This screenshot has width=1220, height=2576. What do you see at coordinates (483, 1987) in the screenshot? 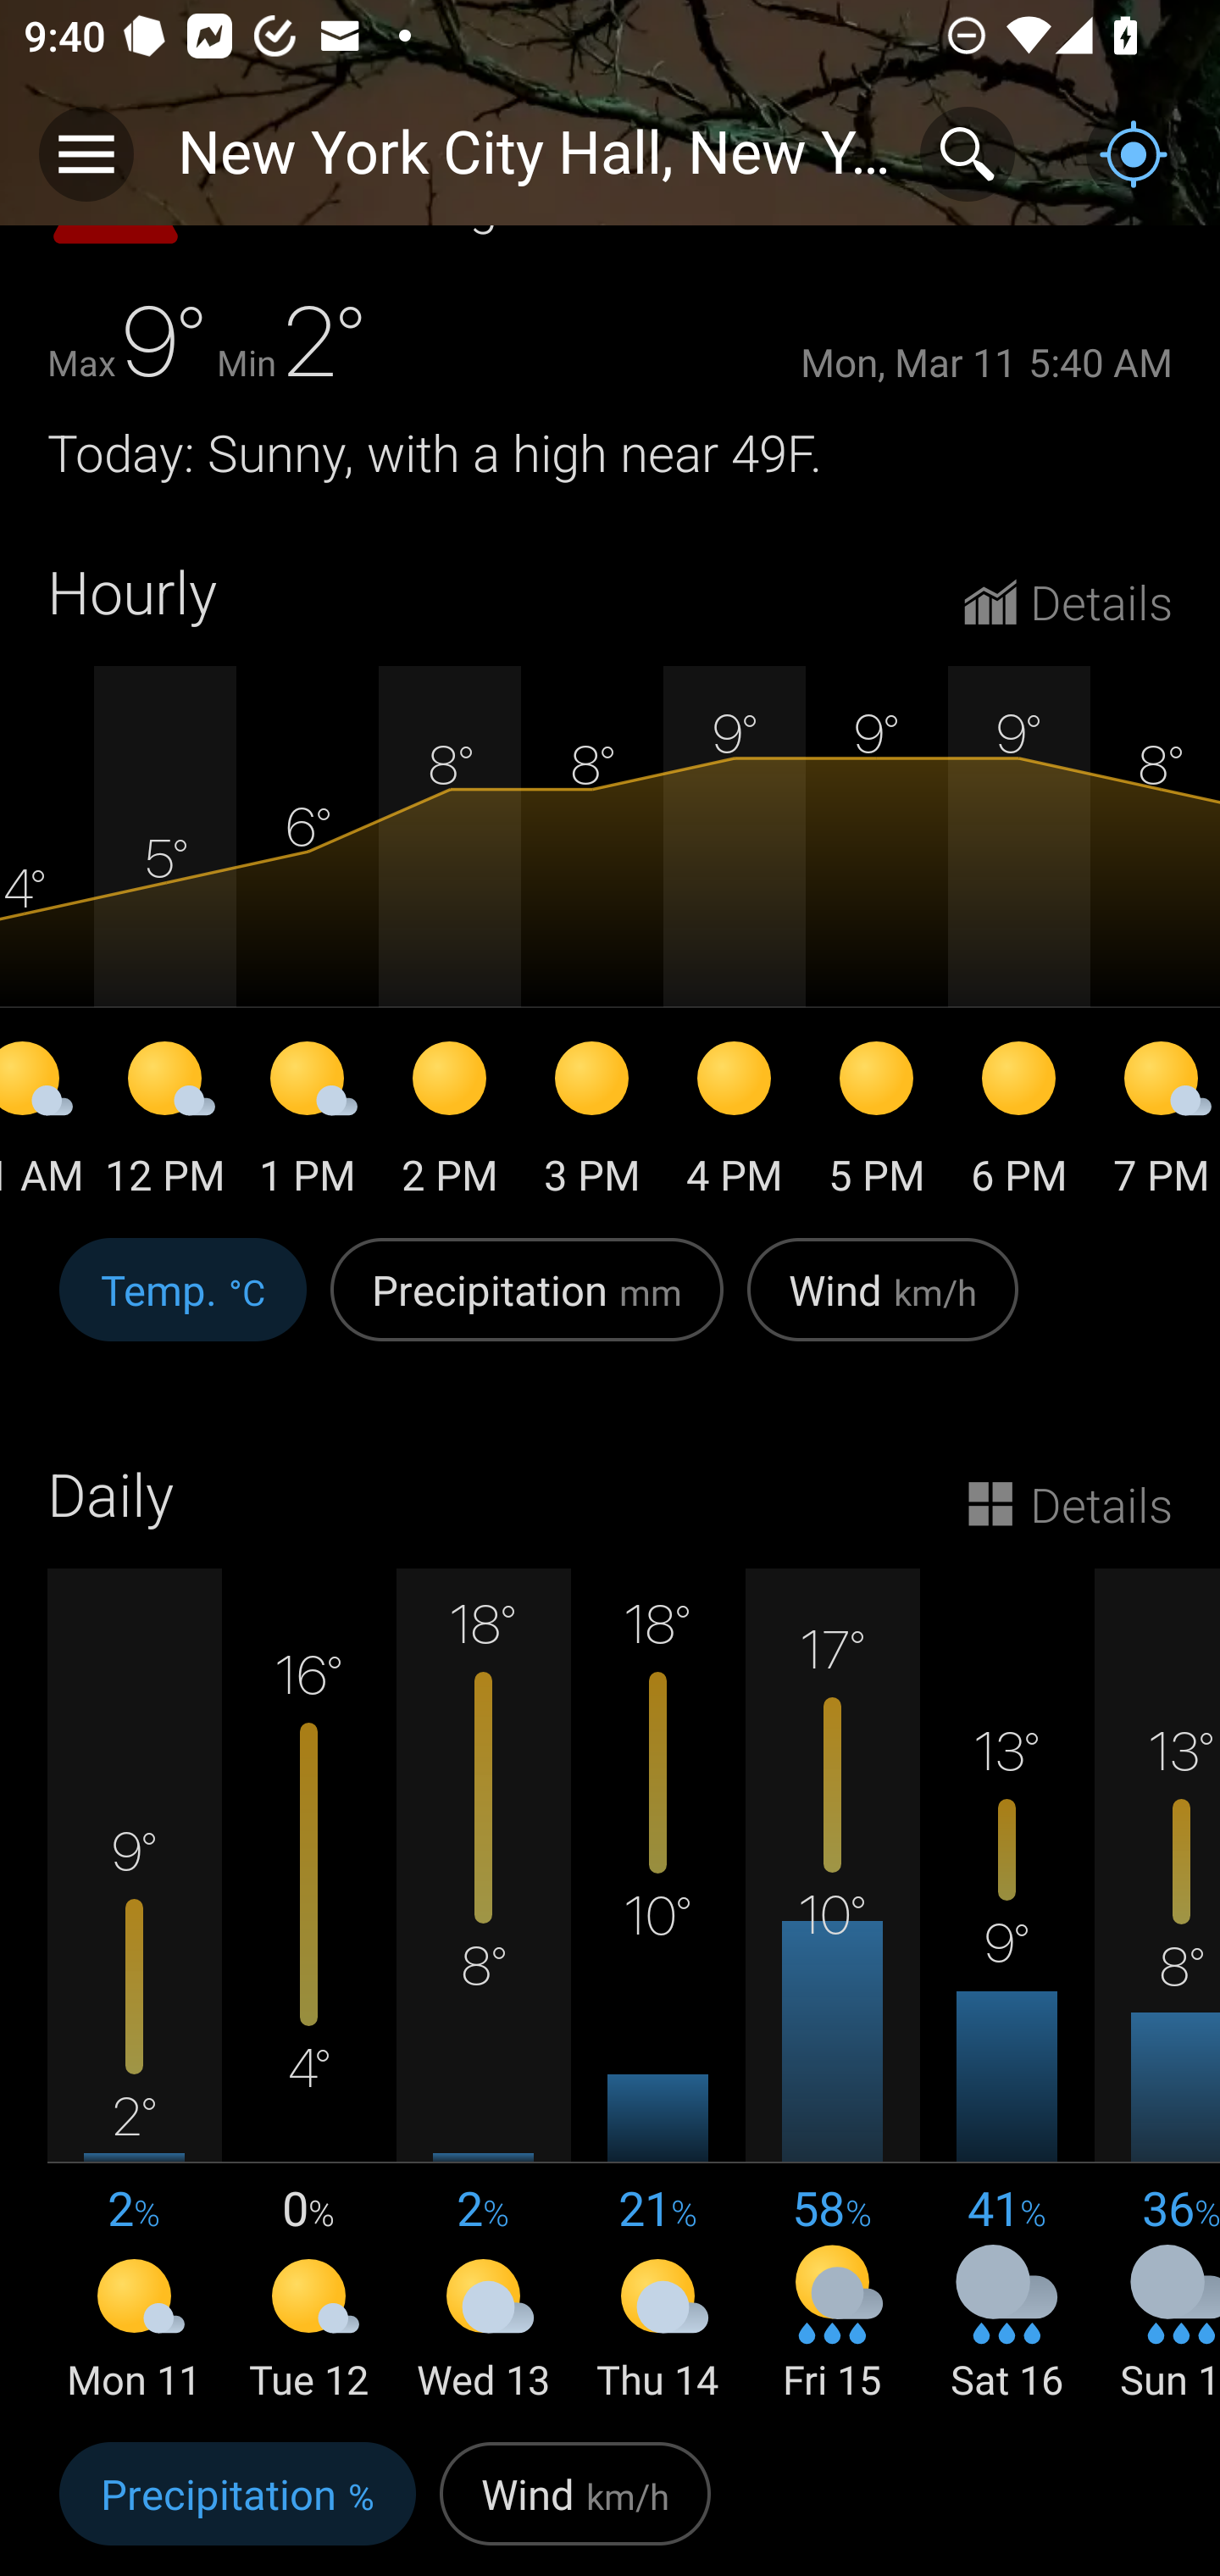
I see `18° 8° 2 % Wed 13` at bounding box center [483, 1987].